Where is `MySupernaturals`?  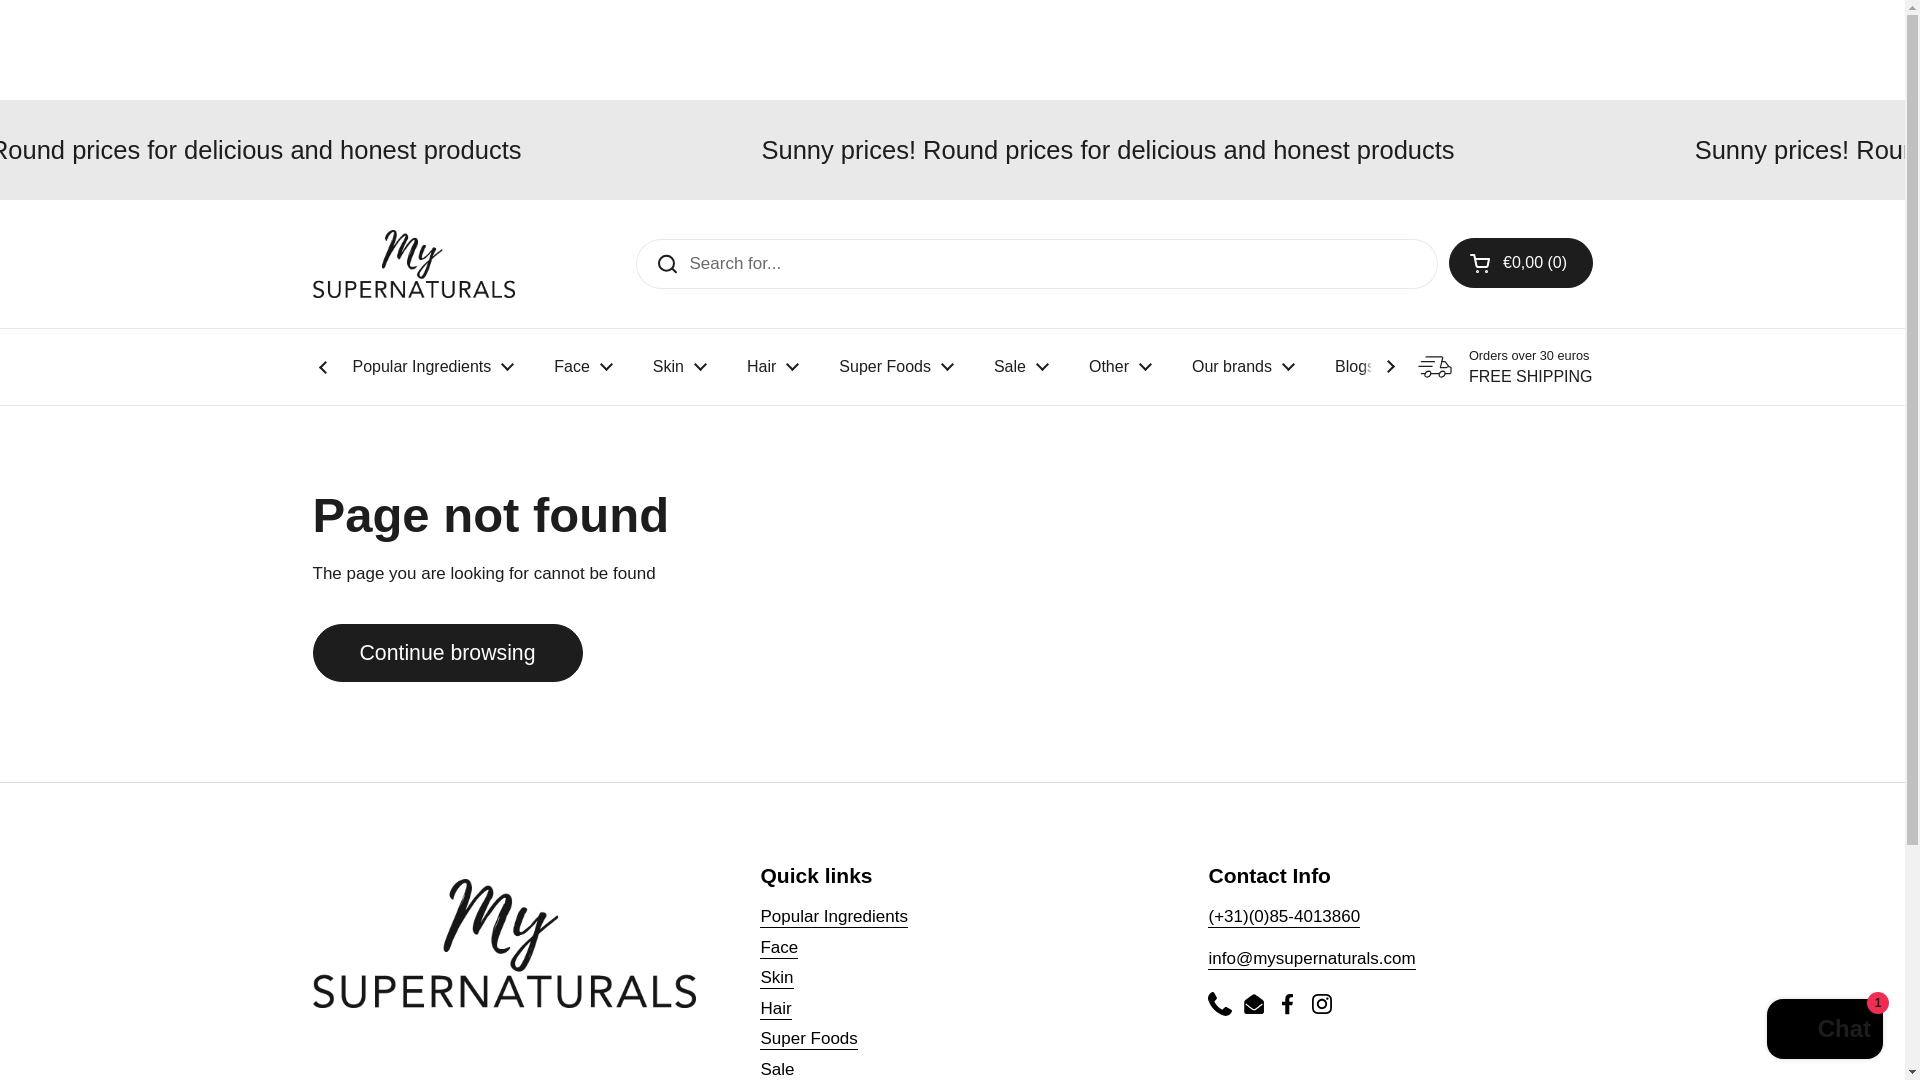
MySupernaturals is located at coordinates (412, 264).